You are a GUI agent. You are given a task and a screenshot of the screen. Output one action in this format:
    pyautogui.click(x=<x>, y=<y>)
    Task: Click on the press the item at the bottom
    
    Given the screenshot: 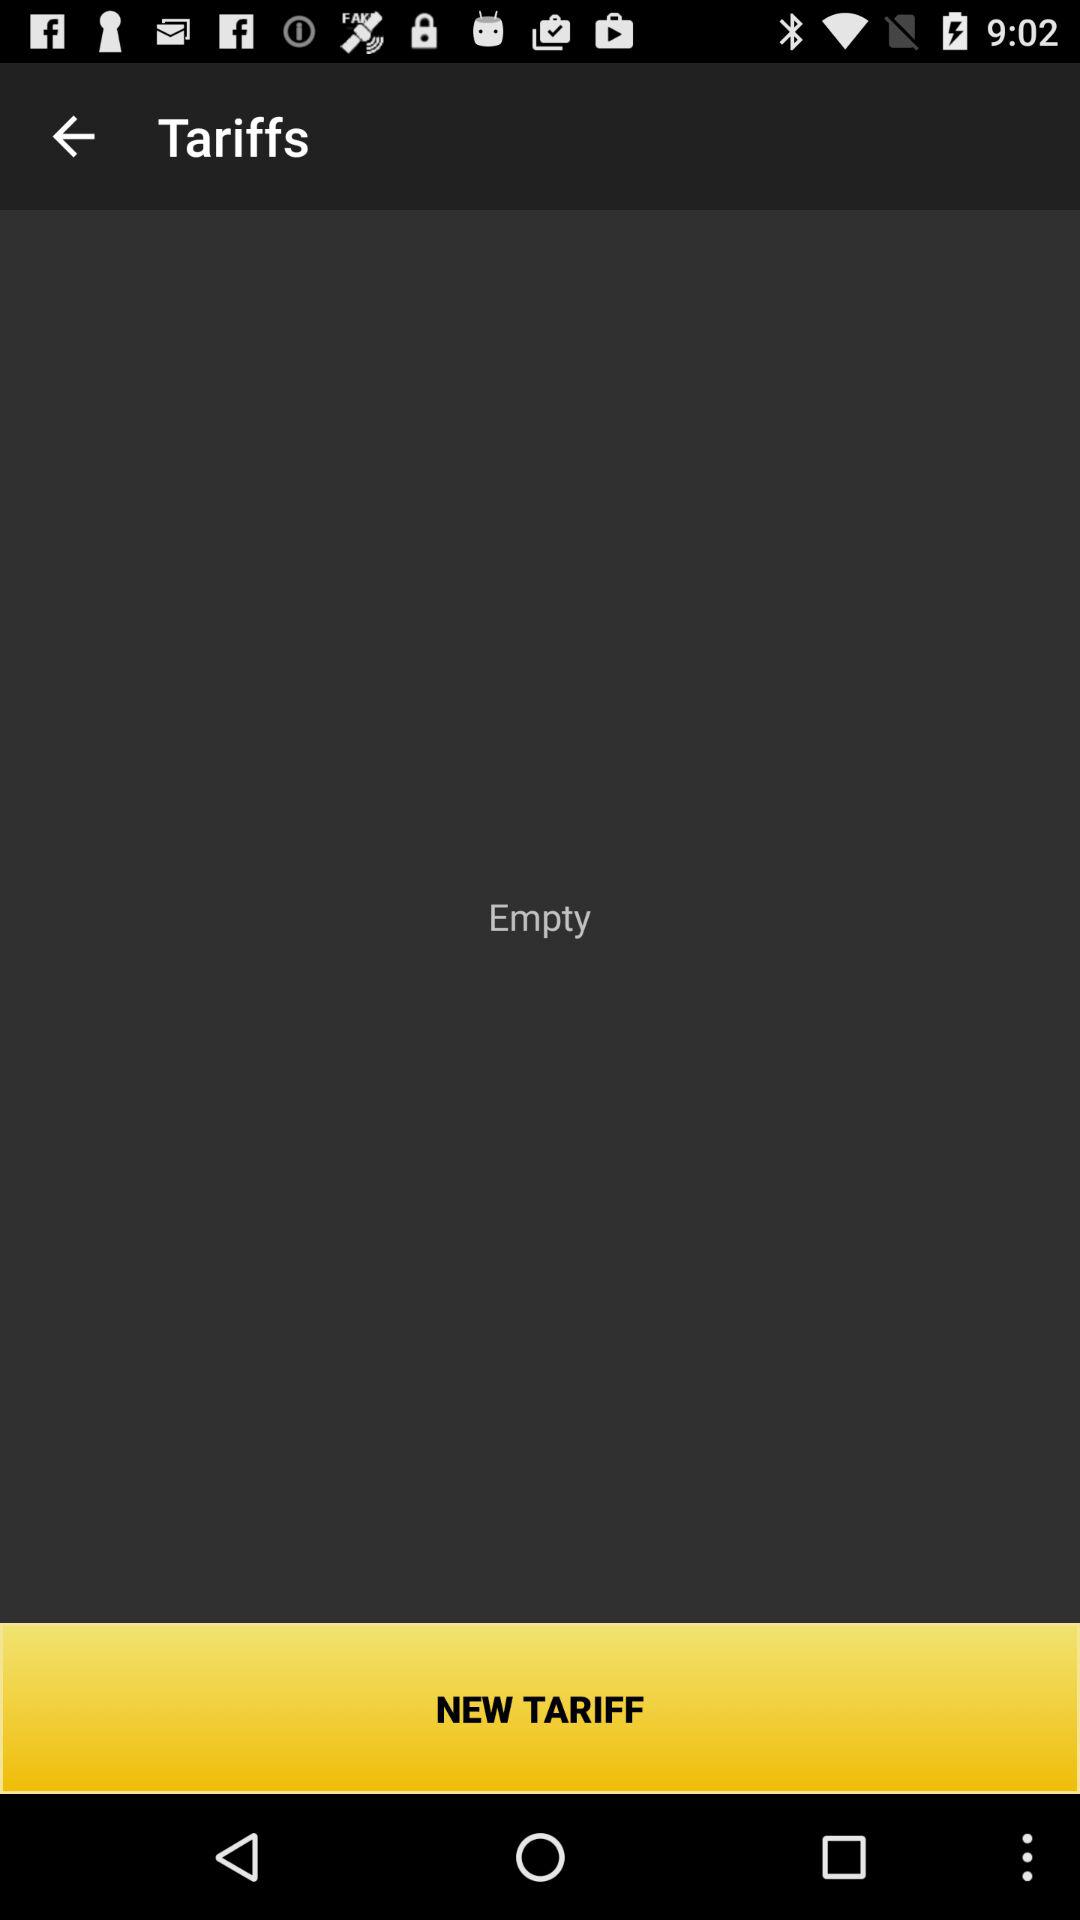 What is the action you would take?
    pyautogui.click(x=540, y=1708)
    